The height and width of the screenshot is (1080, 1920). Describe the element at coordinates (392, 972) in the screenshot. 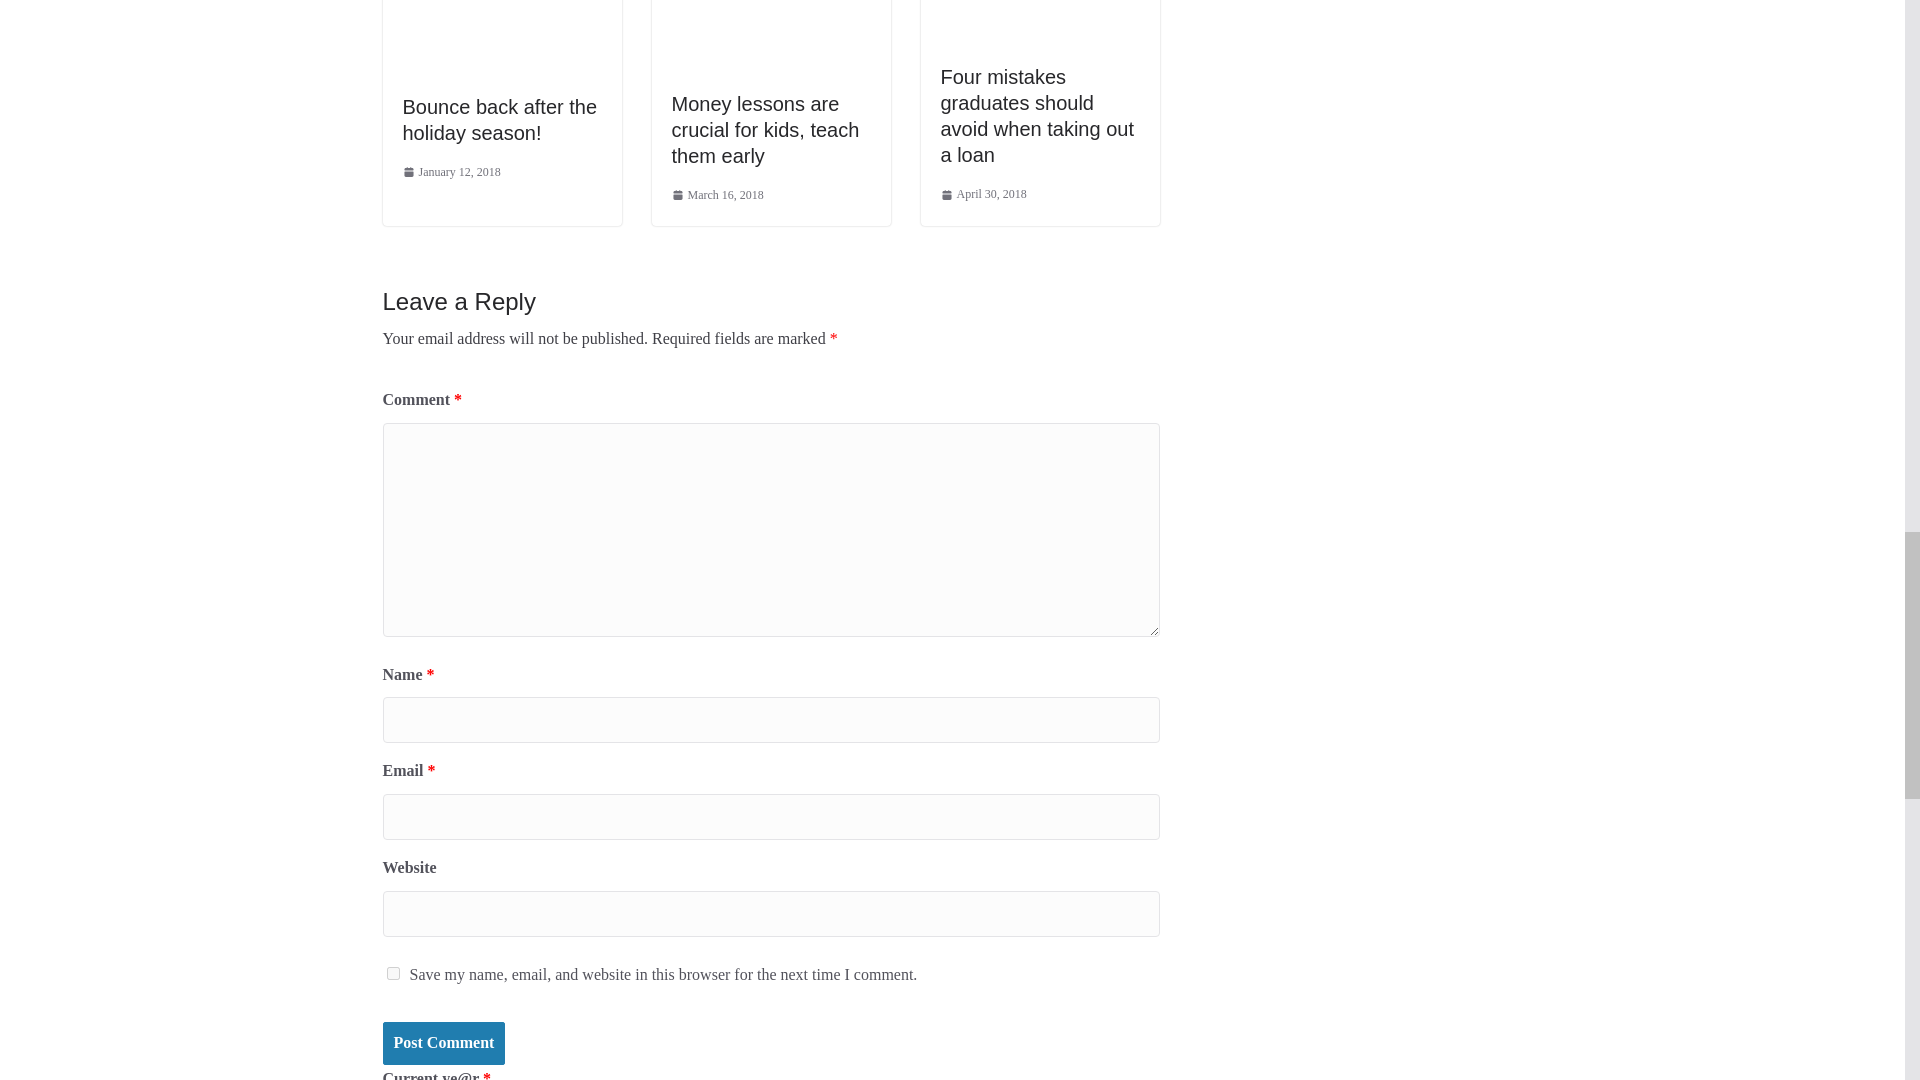

I see `yes` at that location.